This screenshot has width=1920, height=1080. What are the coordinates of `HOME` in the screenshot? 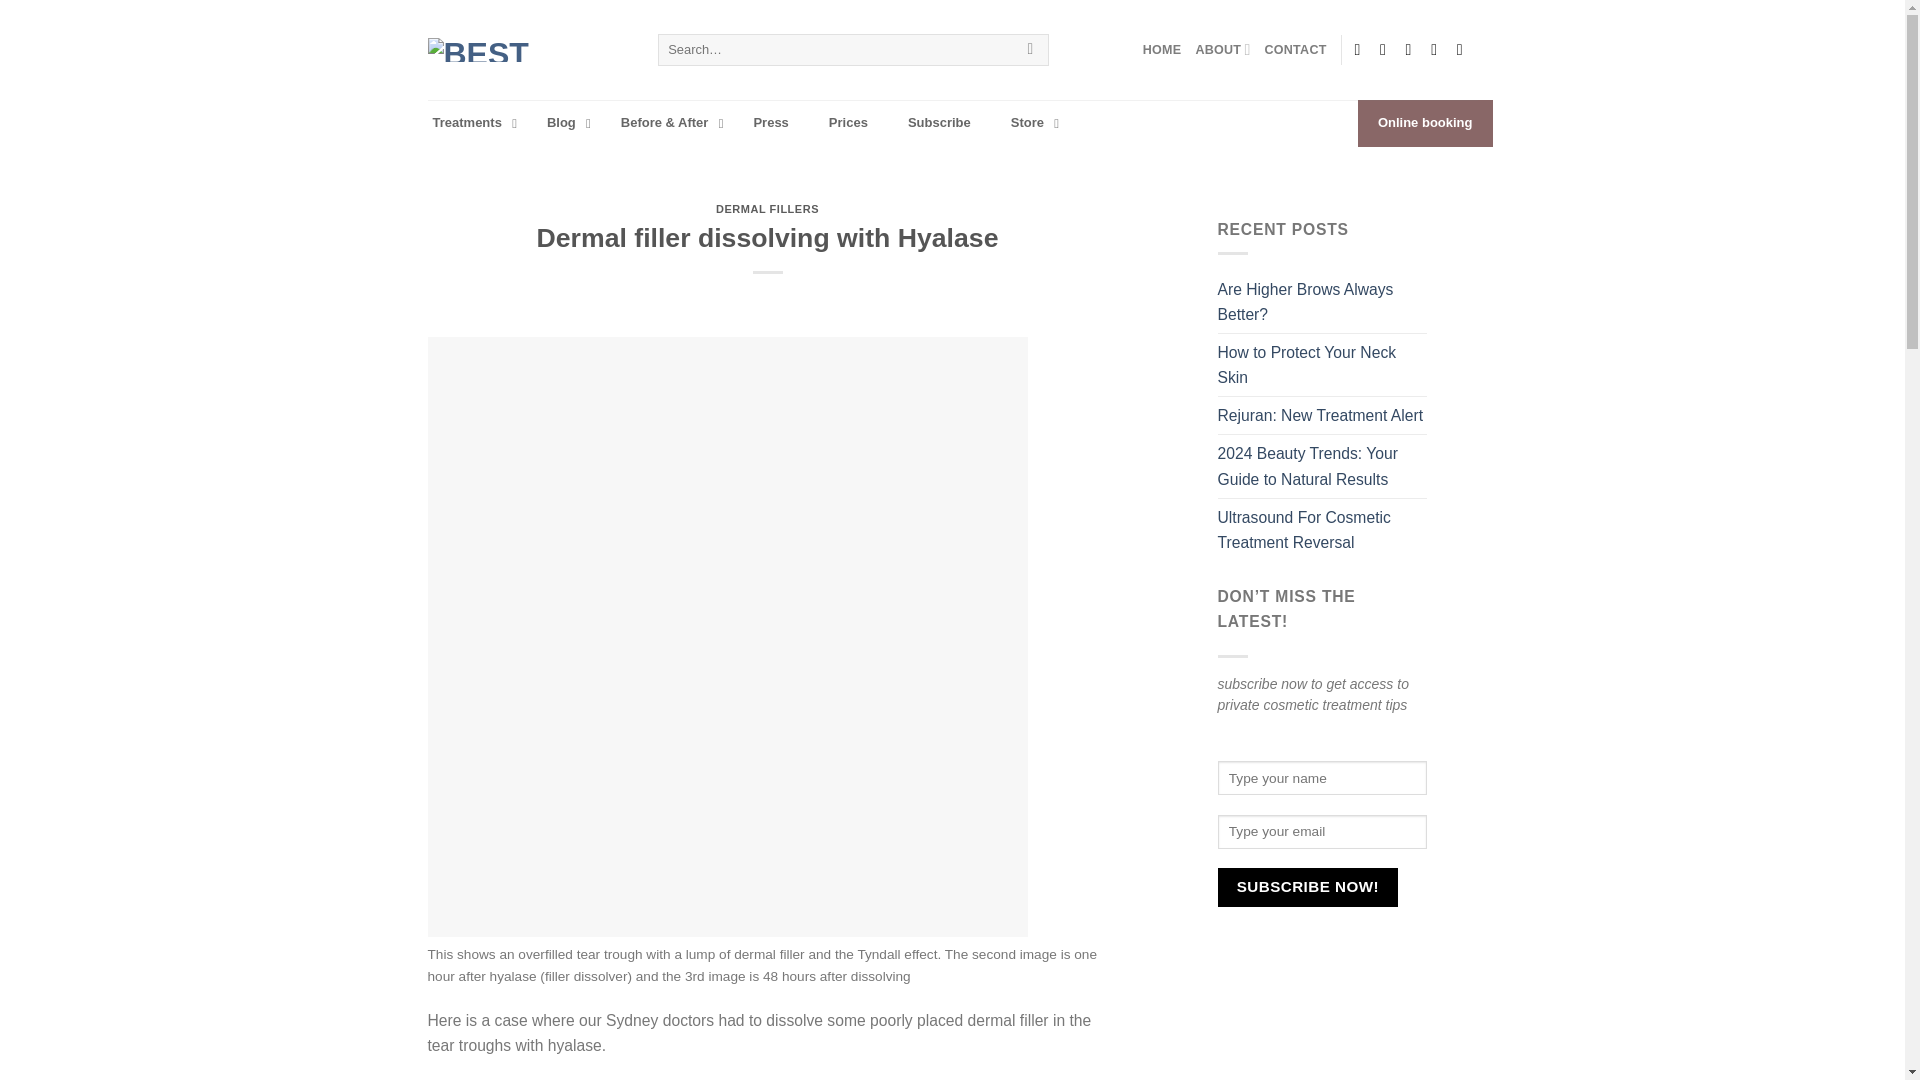 It's located at (1162, 50).